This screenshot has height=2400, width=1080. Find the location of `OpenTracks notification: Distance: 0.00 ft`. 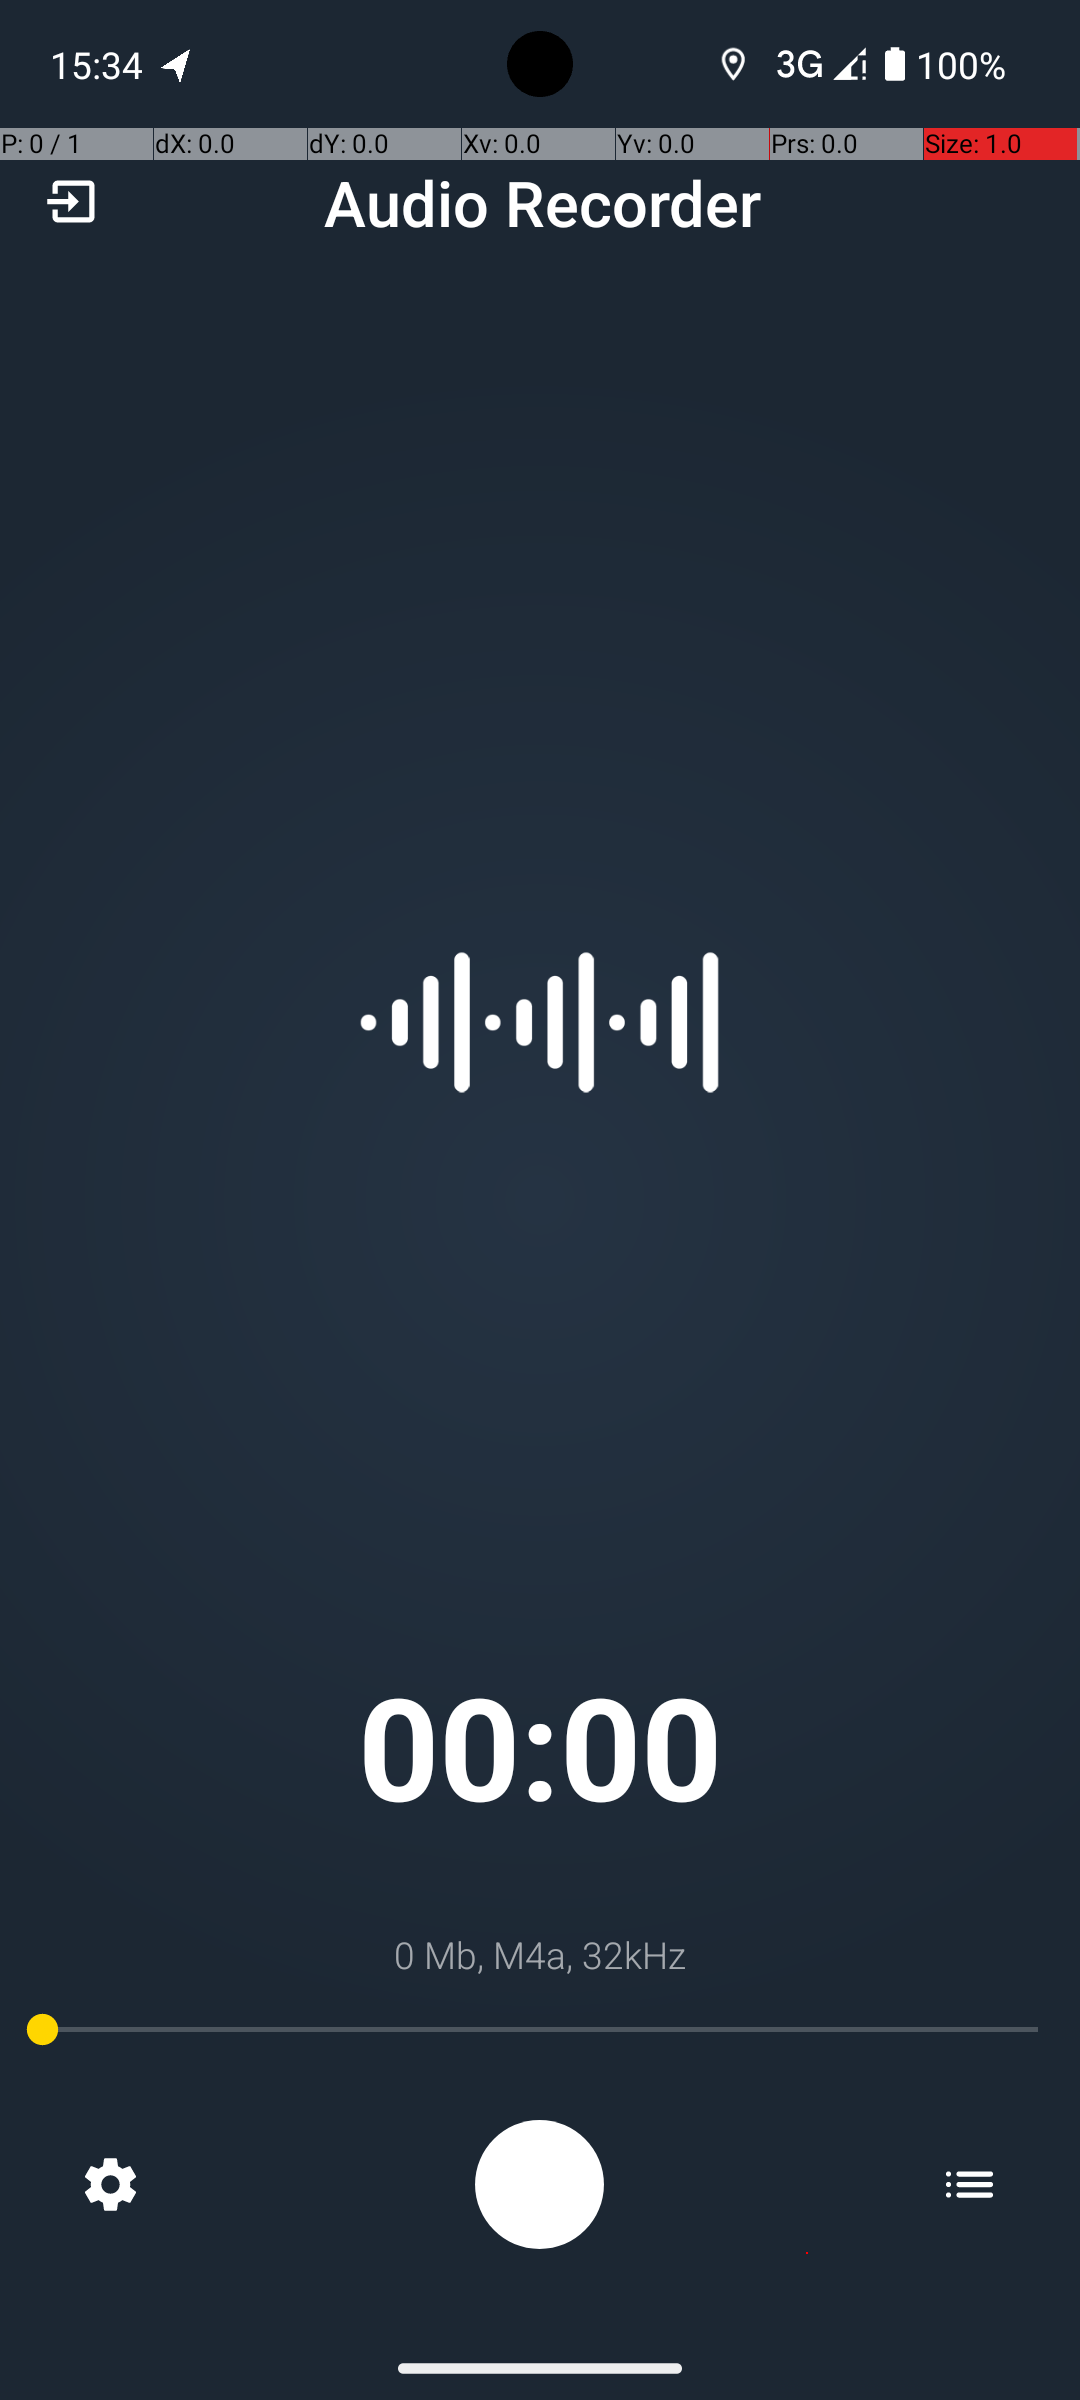

OpenTracks notification: Distance: 0.00 ft is located at coordinates (177, 64).